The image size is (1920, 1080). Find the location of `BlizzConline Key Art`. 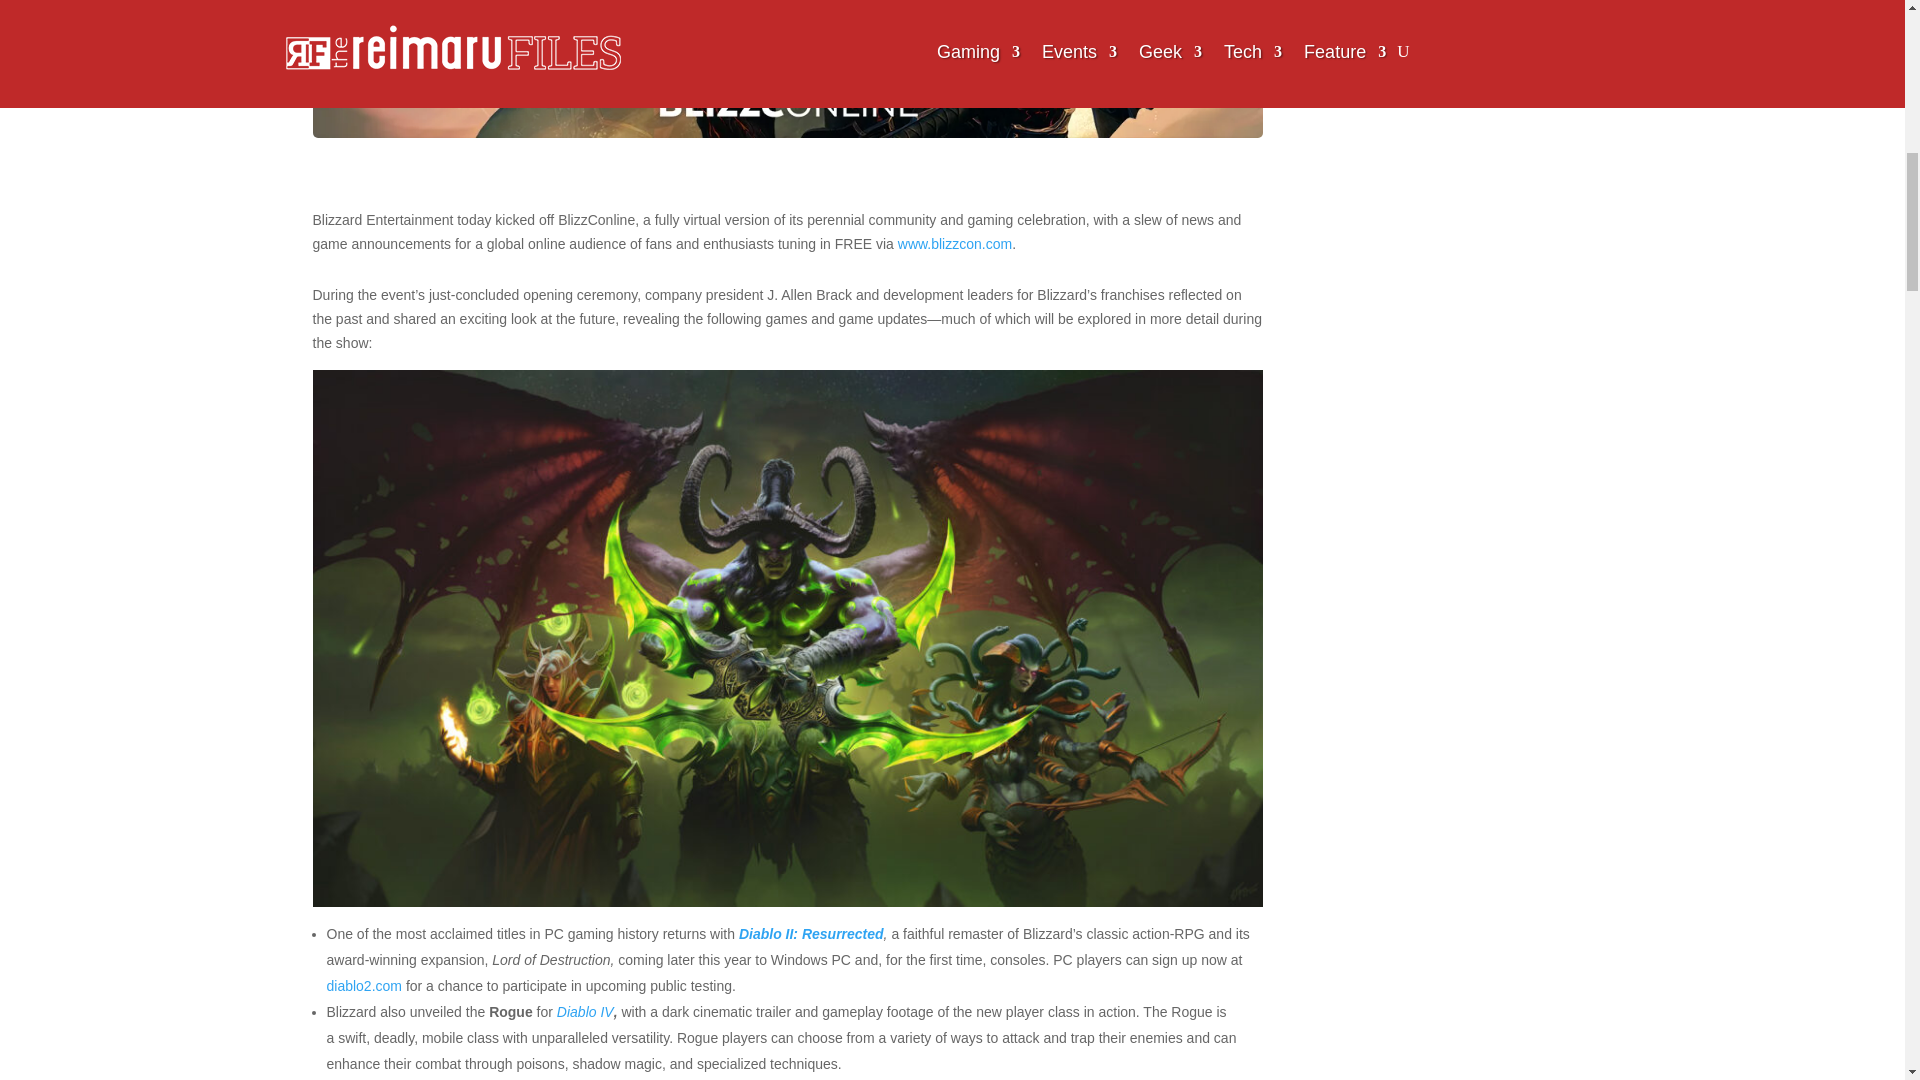

BlizzConline Key Art is located at coordinates (786, 69).